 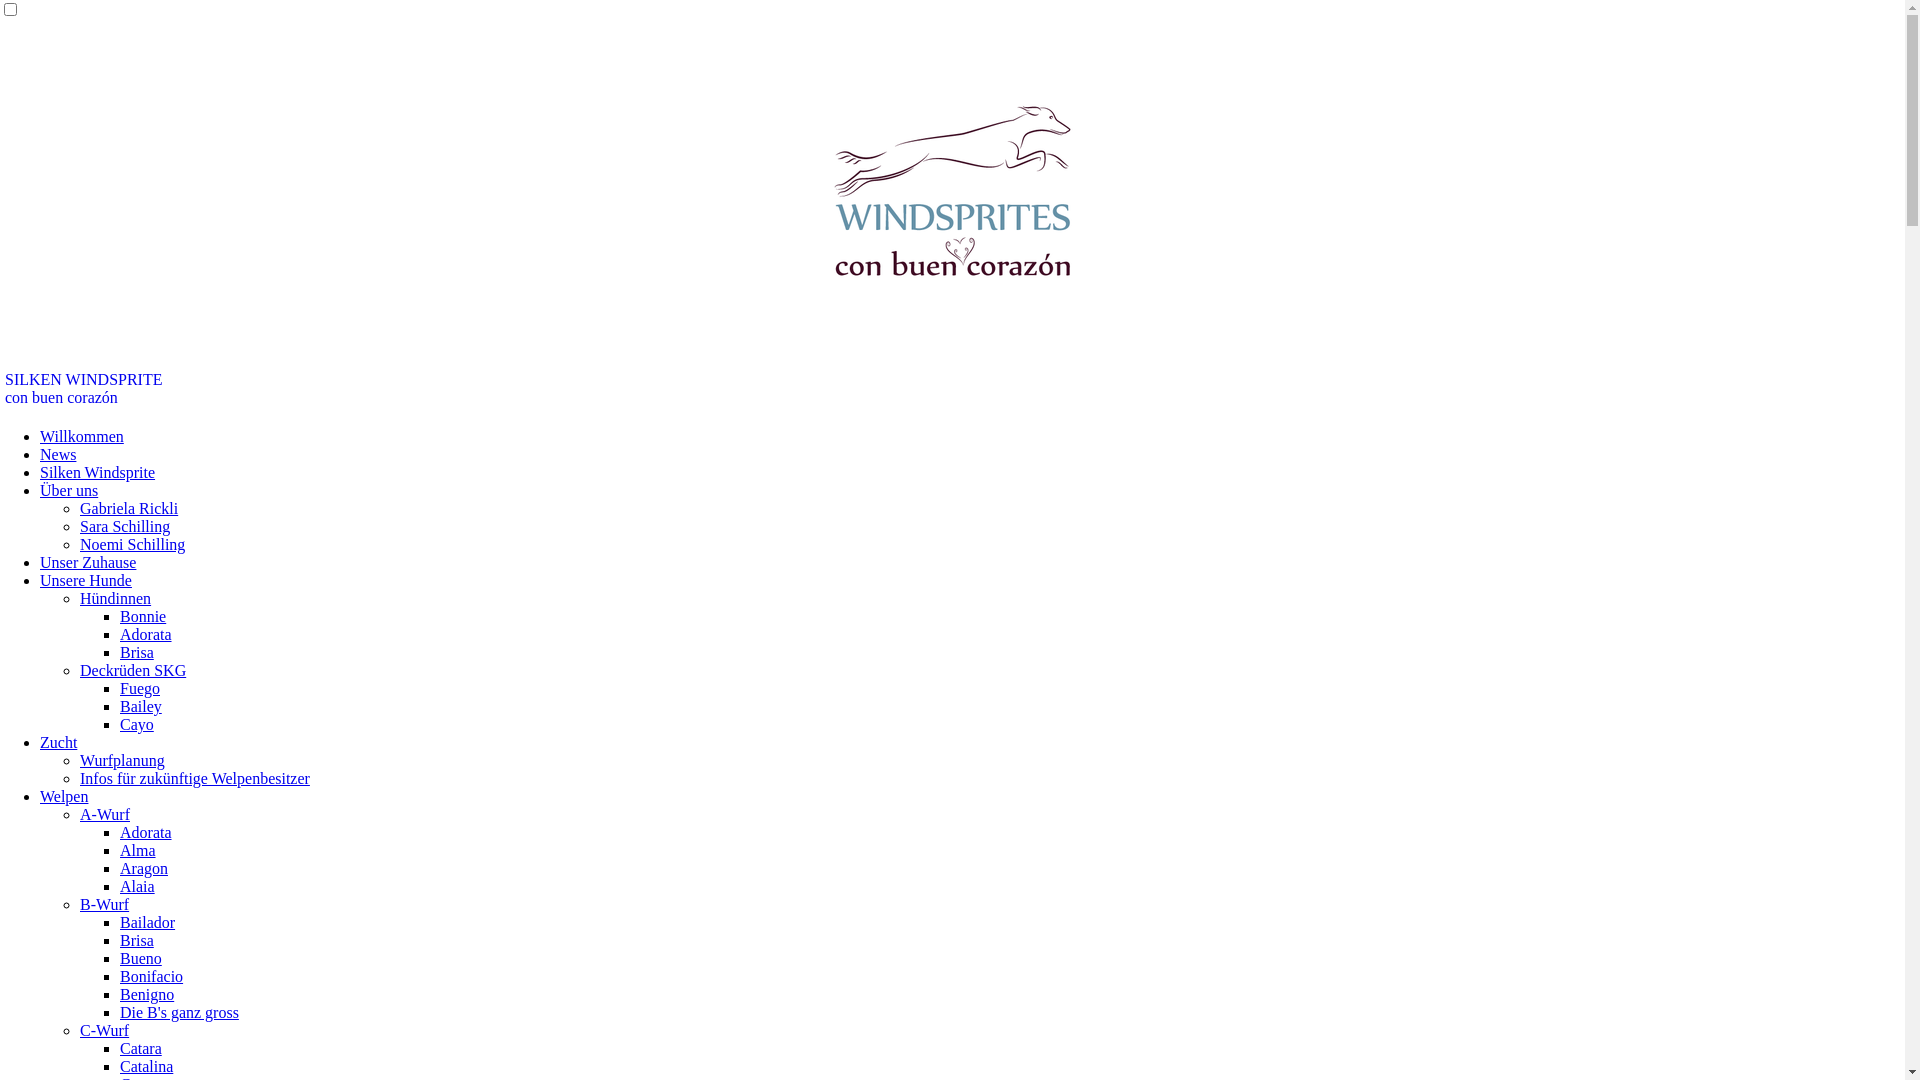 What do you see at coordinates (147, 994) in the screenshot?
I see `Benigno` at bounding box center [147, 994].